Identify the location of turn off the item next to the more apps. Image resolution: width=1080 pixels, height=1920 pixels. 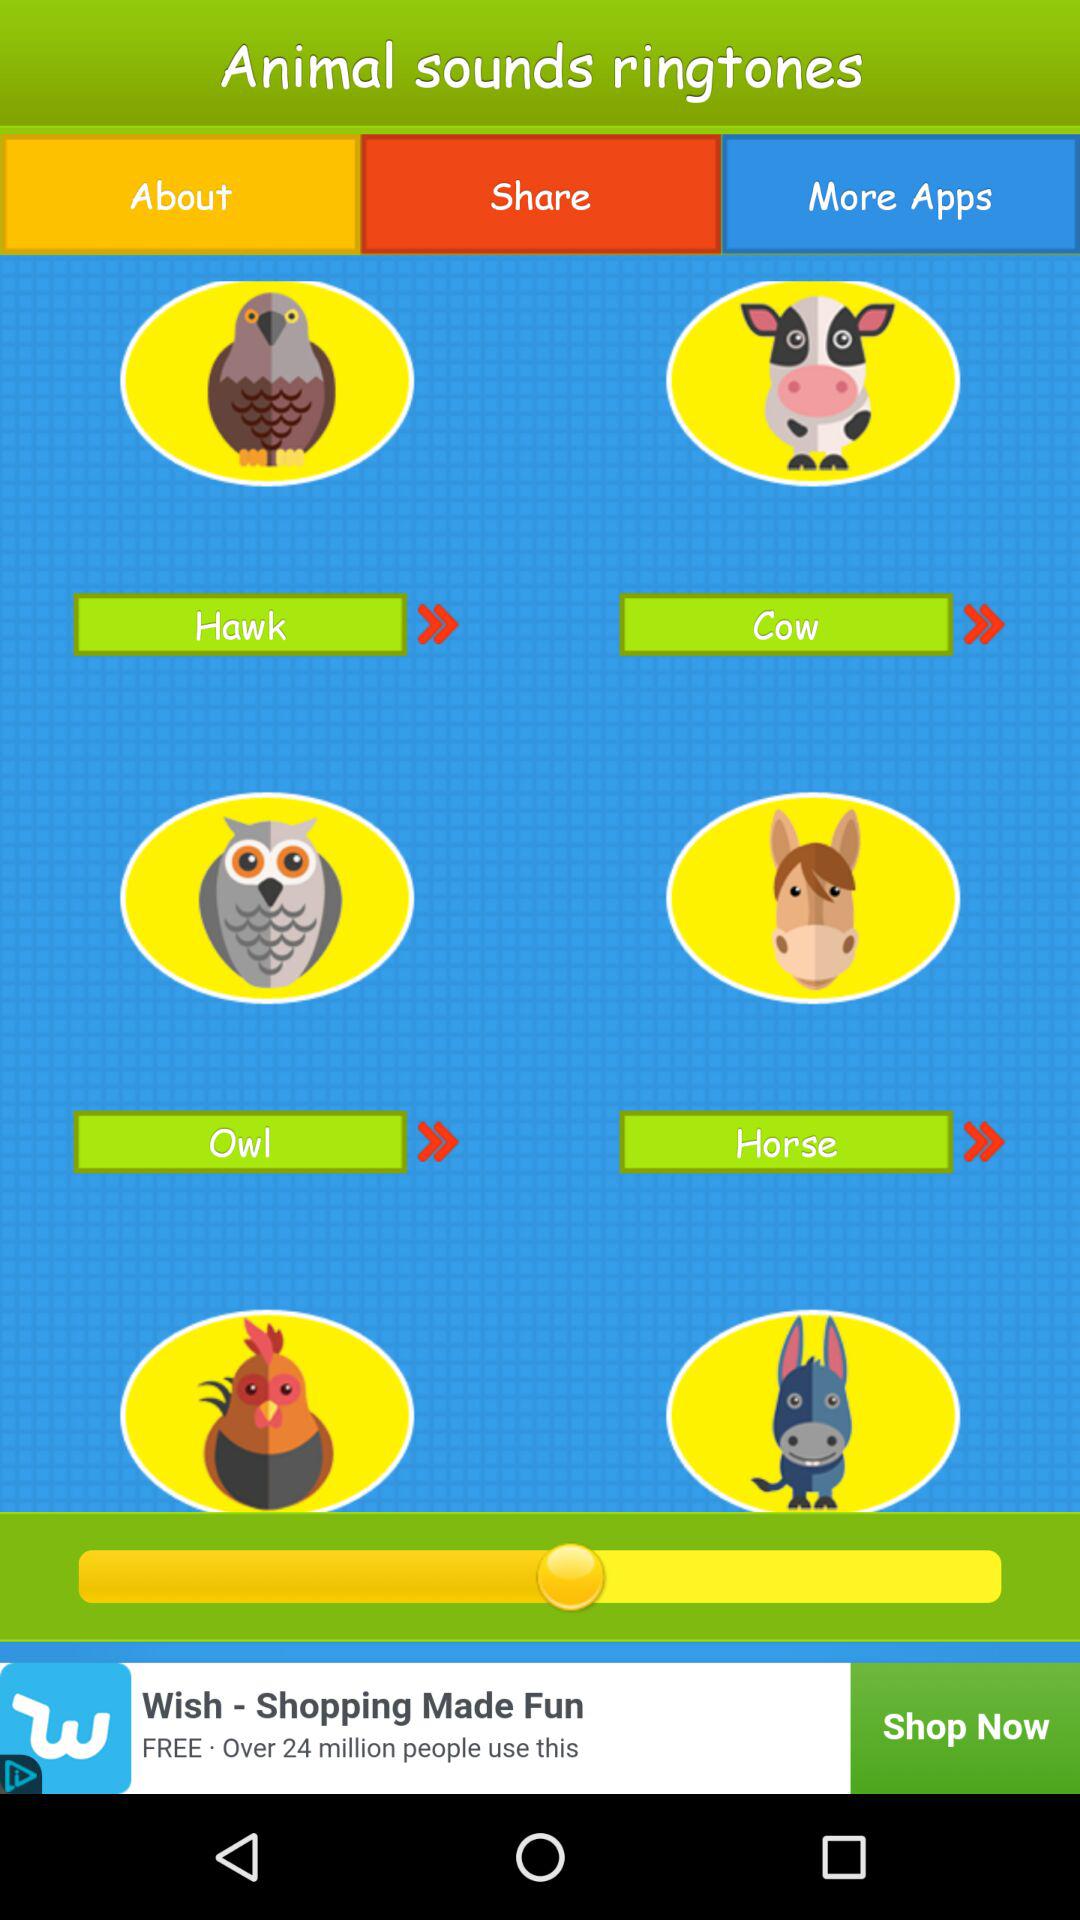
(540, 194).